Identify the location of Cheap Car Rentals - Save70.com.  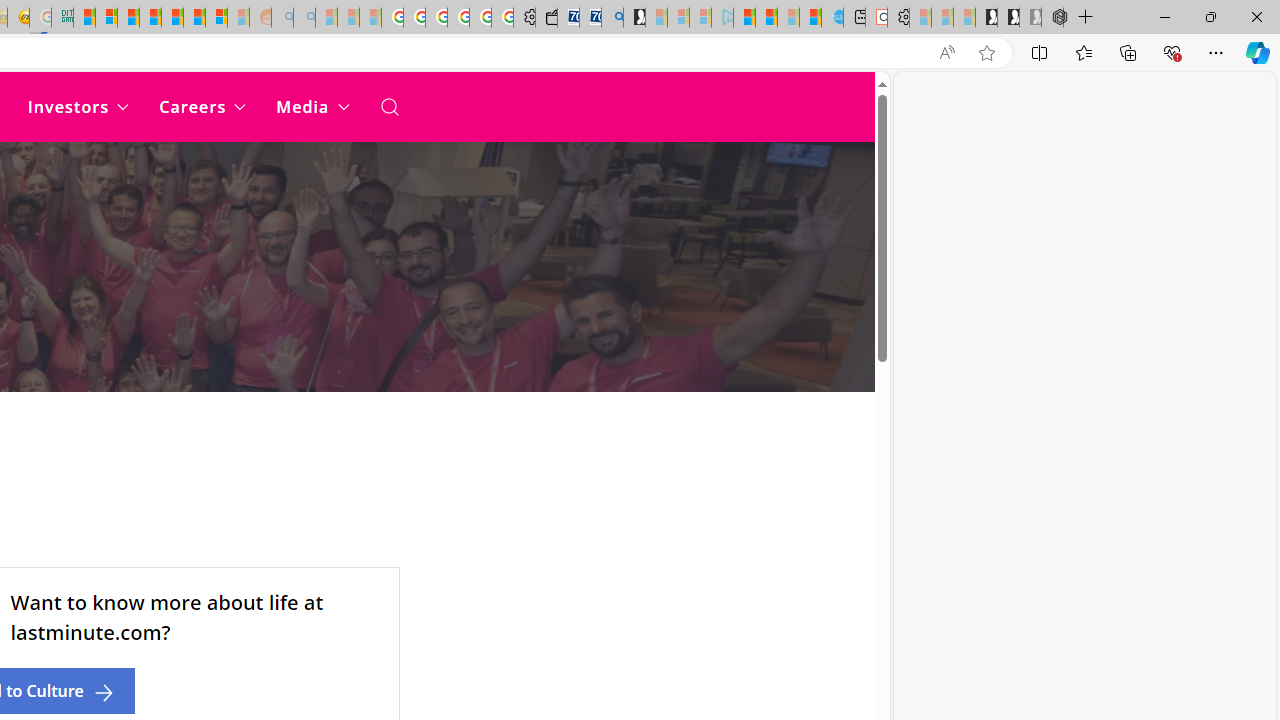
(590, 18).